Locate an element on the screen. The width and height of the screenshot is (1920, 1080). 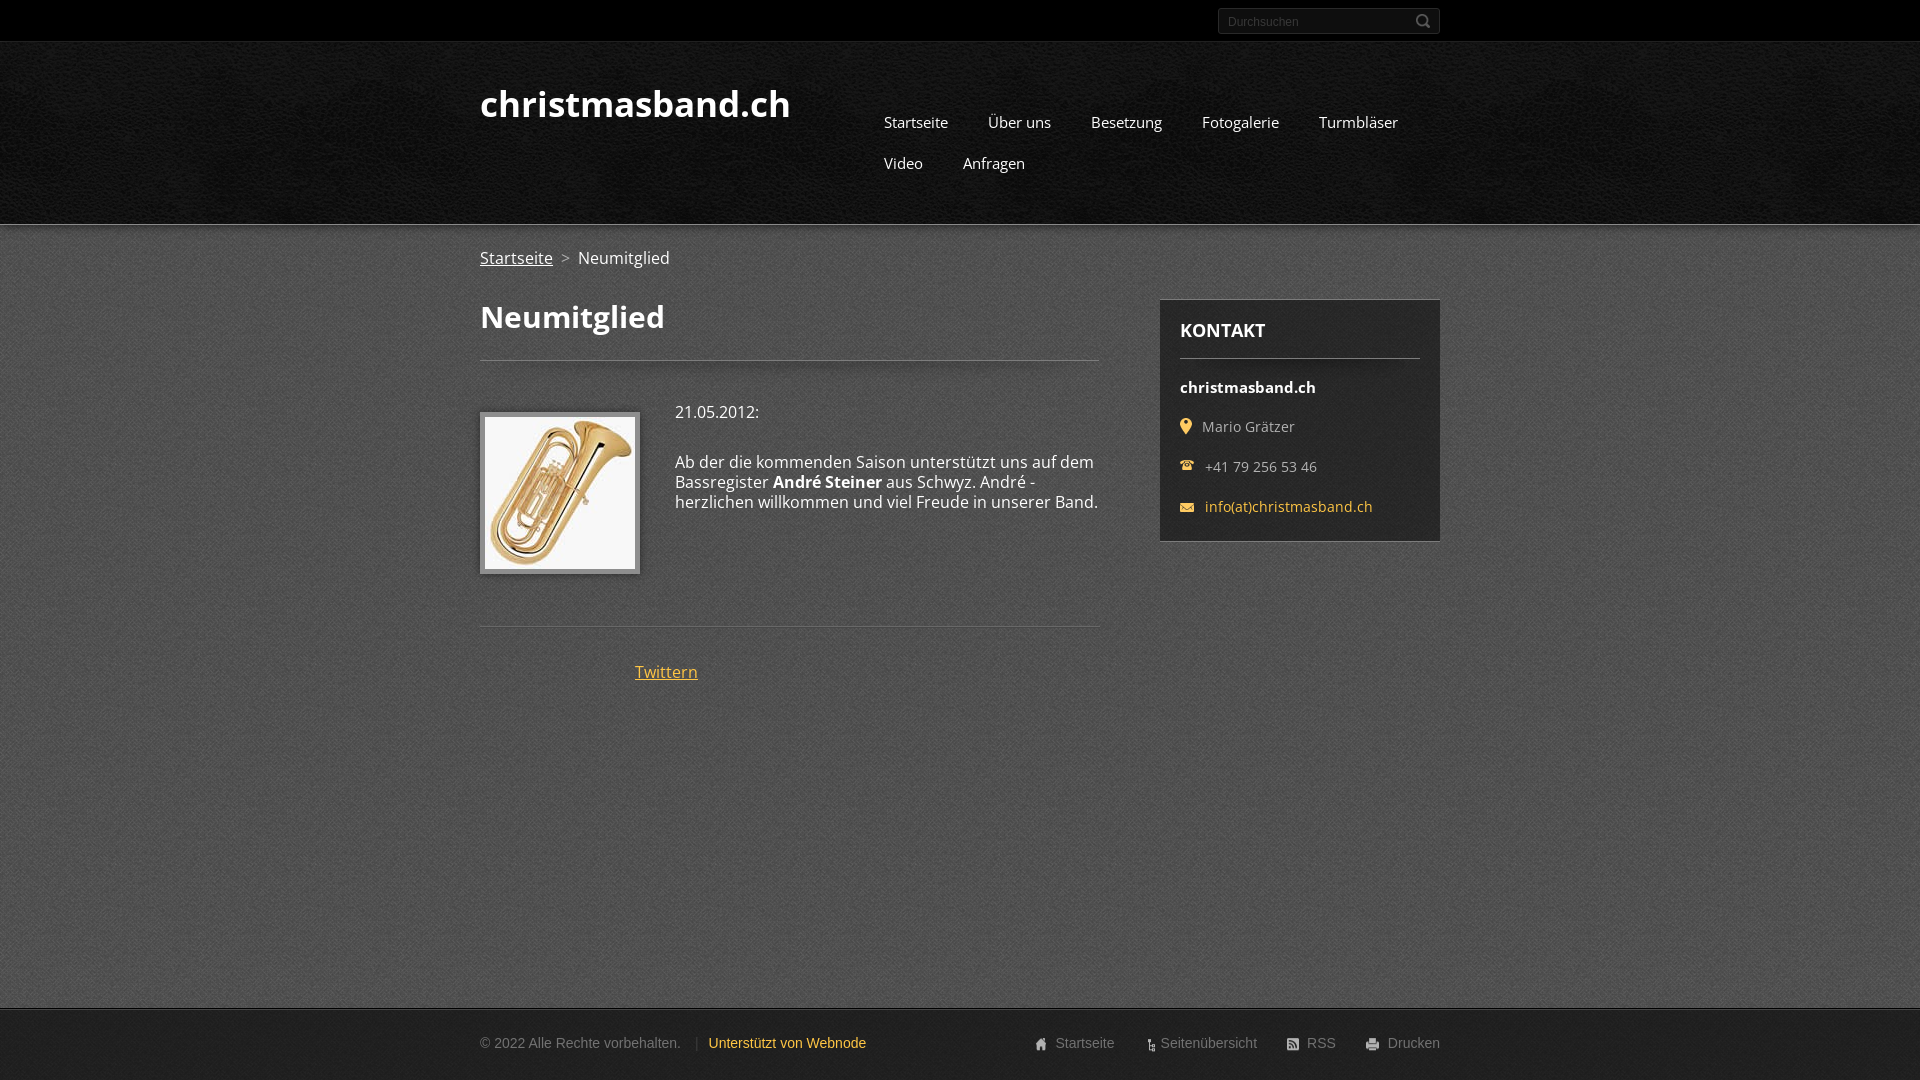
Startseite is located at coordinates (916, 125).